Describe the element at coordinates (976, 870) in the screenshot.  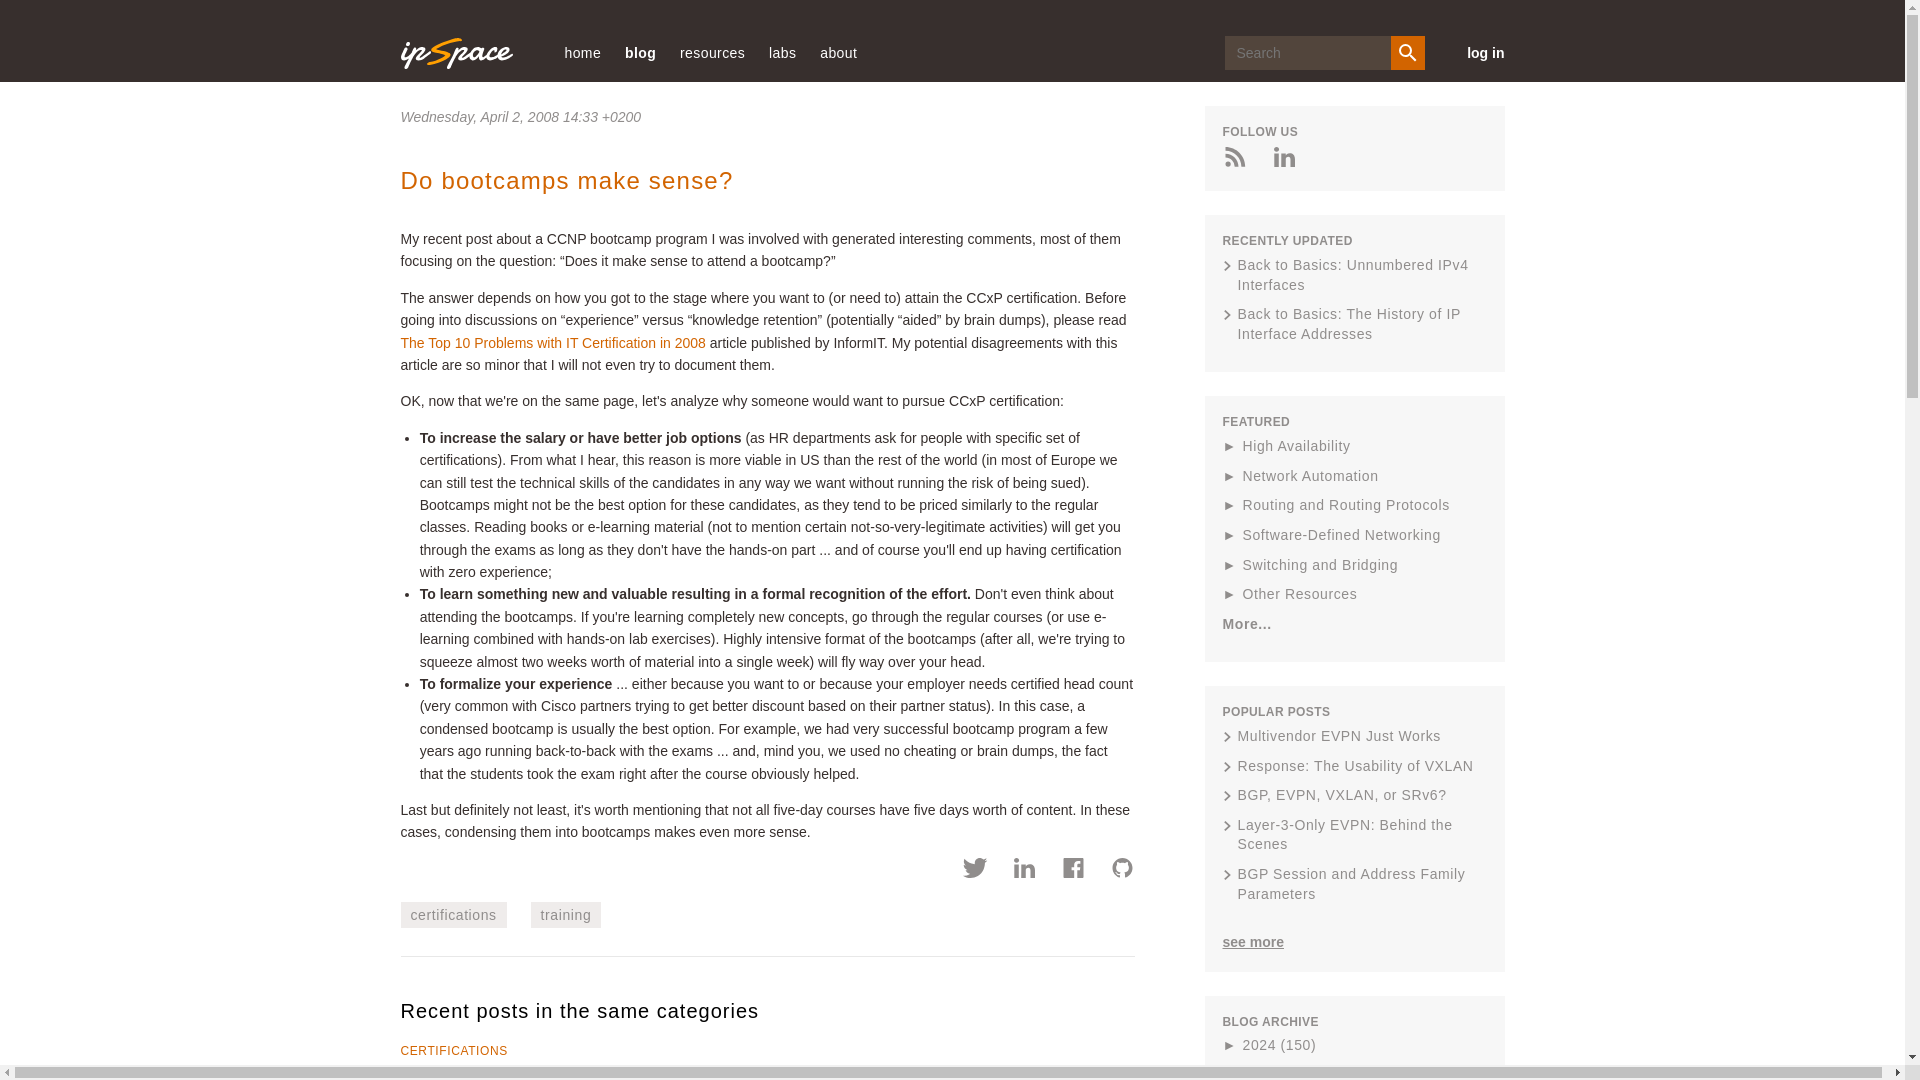
I see `Share to Twitter` at that location.